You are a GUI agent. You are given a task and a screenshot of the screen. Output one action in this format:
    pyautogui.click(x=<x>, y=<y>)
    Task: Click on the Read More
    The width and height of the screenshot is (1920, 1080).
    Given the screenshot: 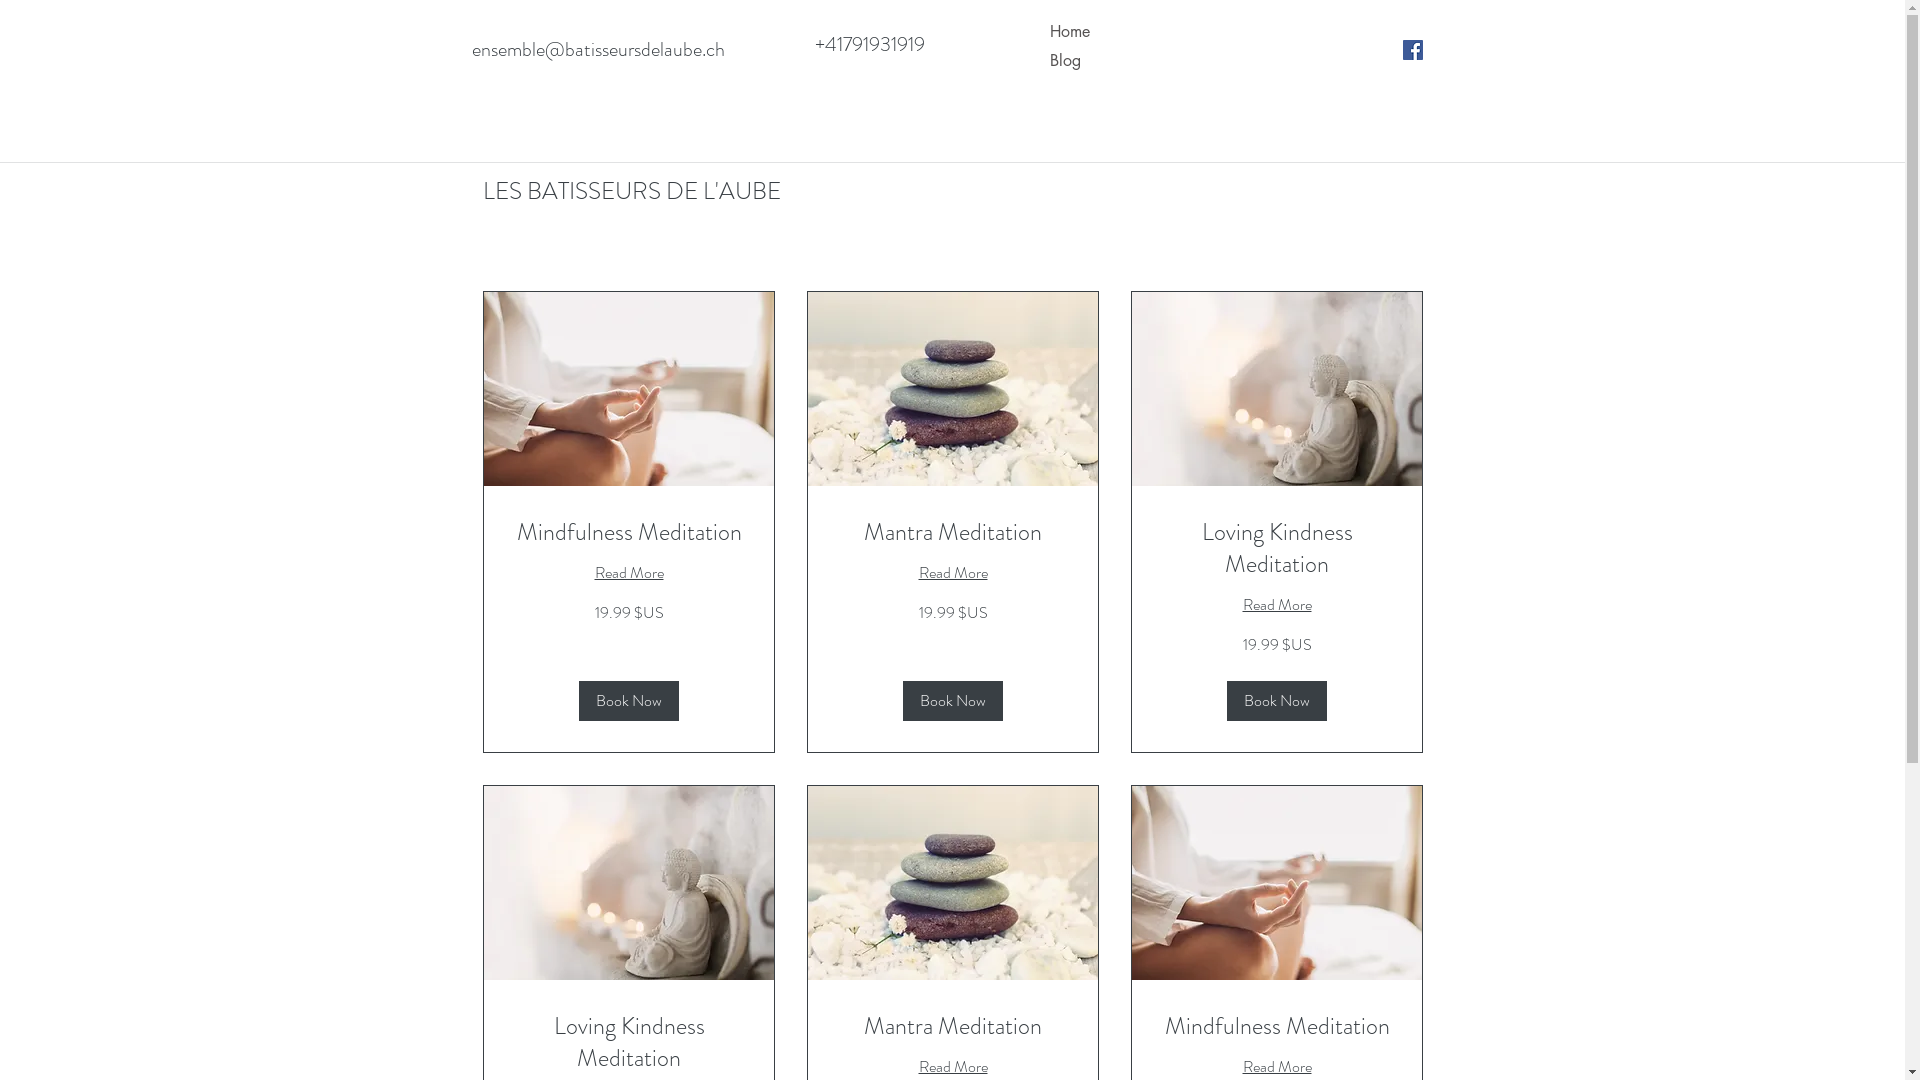 What is the action you would take?
    pyautogui.click(x=952, y=573)
    